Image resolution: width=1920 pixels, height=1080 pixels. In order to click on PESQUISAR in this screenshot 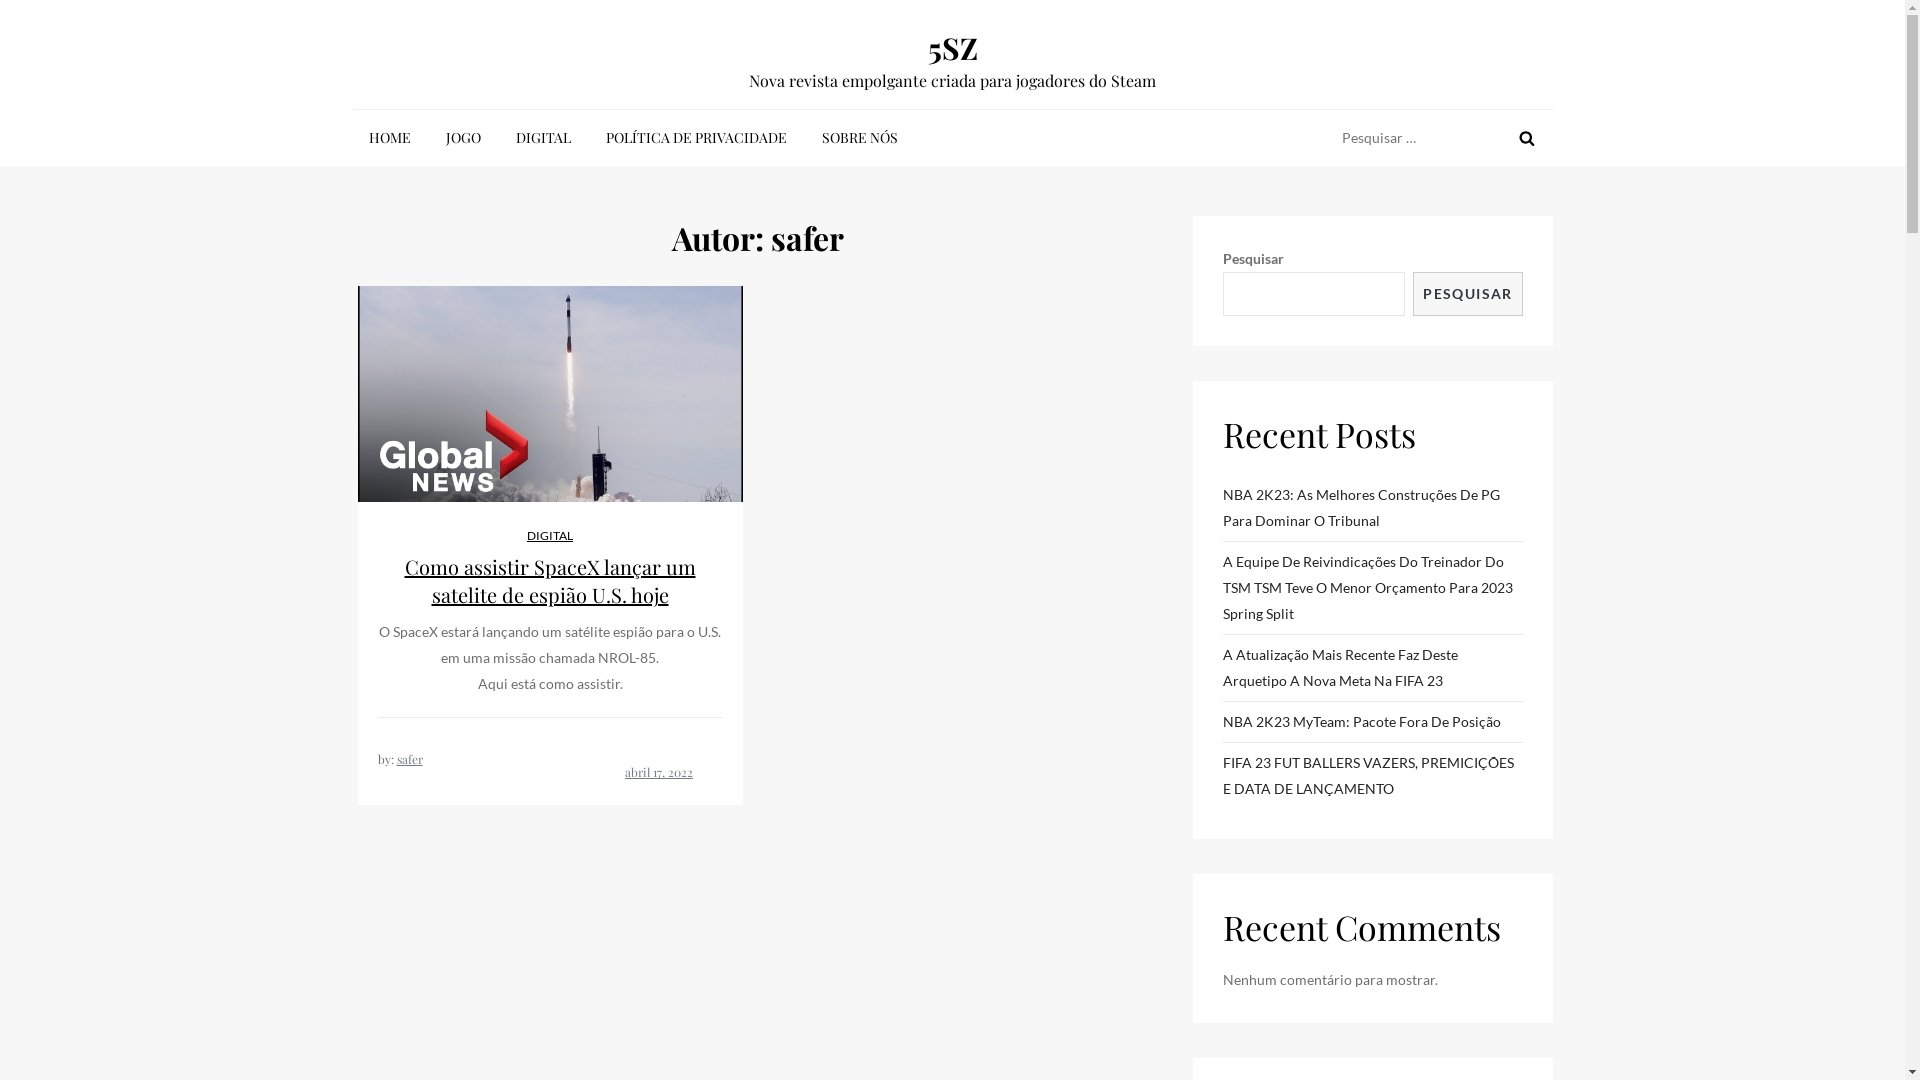, I will do `click(1468, 294)`.